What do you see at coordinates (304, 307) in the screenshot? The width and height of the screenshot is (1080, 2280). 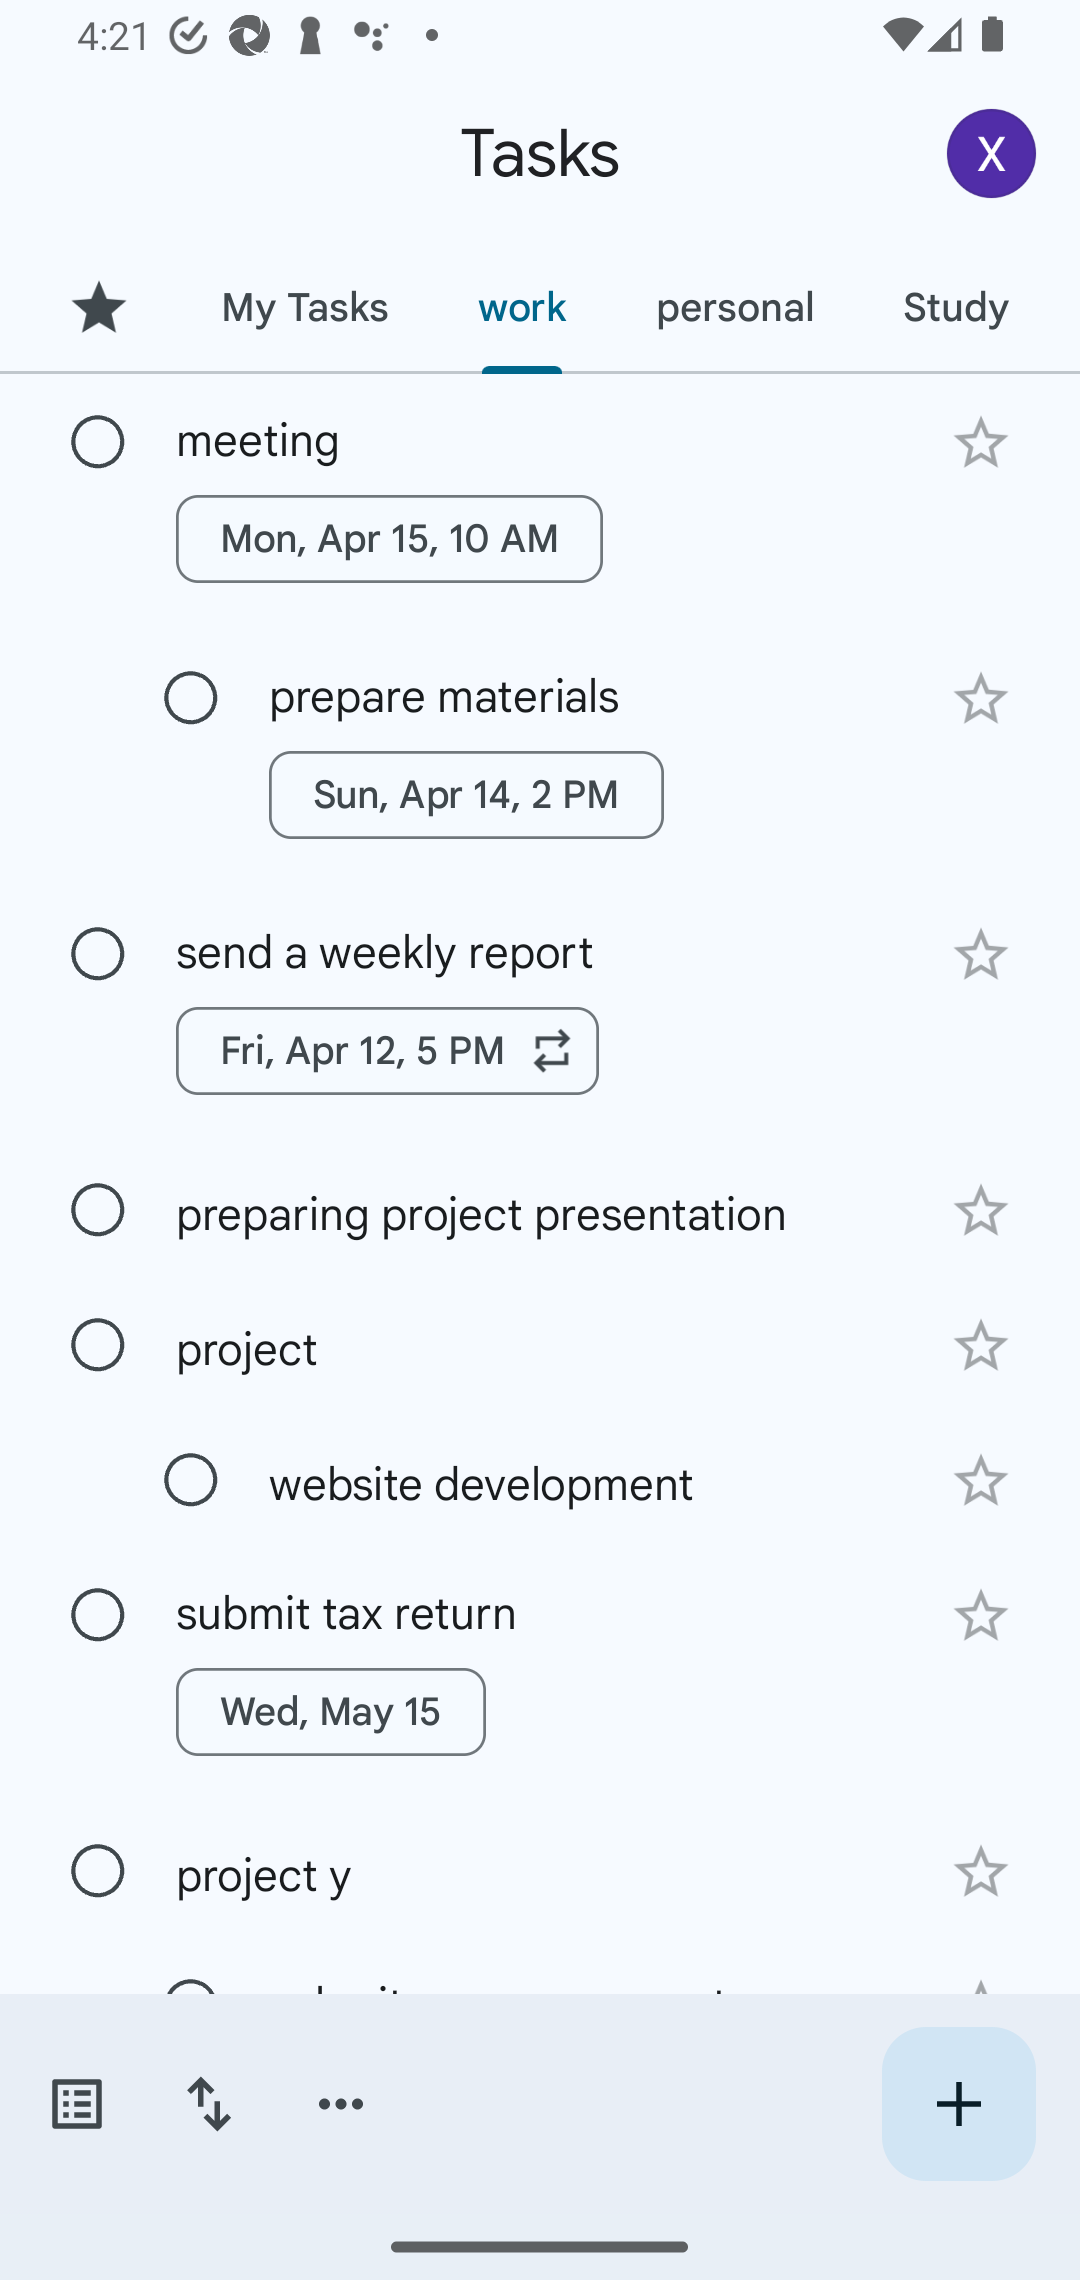 I see `My Tasks` at bounding box center [304, 307].